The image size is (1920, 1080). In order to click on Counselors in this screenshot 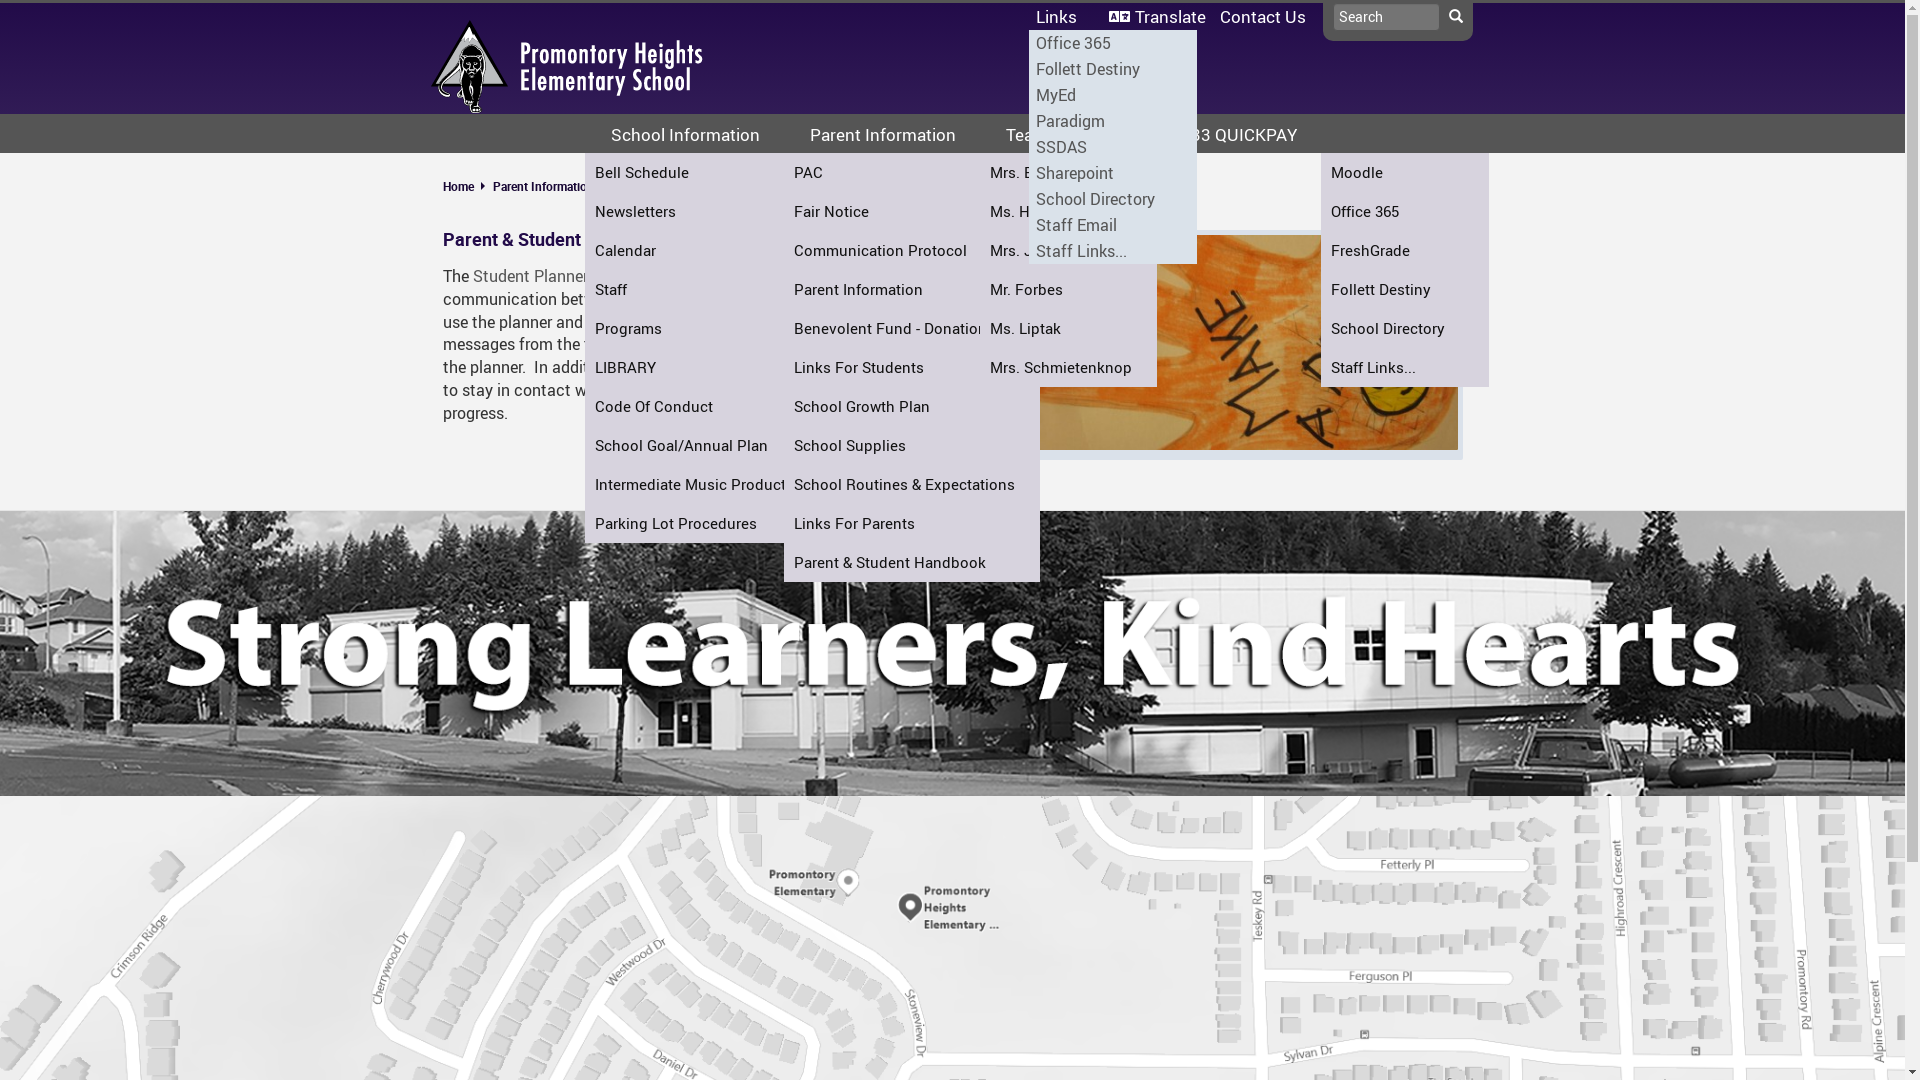, I will do `click(893, 328)`.